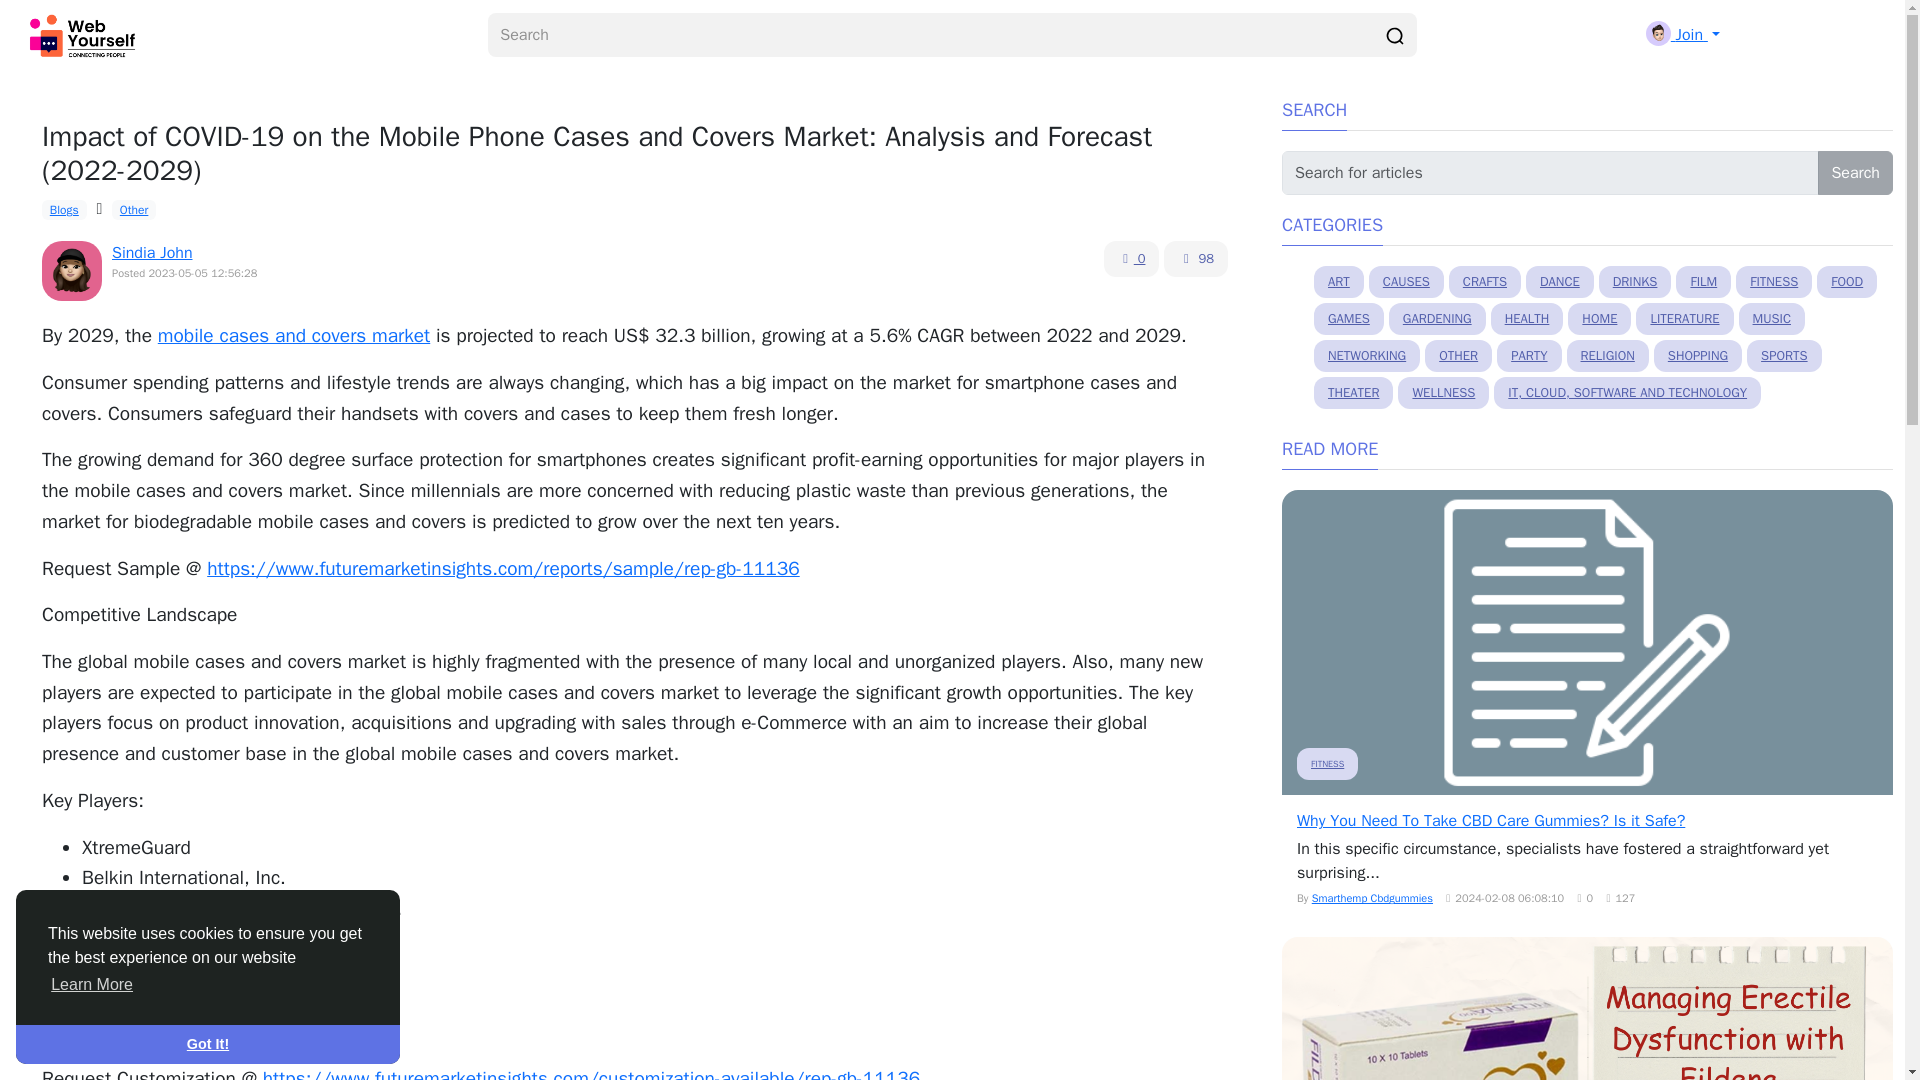 This screenshot has width=1920, height=1080. What do you see at coordinates (1406, 282) in the screenshot?
I see `CAUSES` at bounding box center [1406, 282].